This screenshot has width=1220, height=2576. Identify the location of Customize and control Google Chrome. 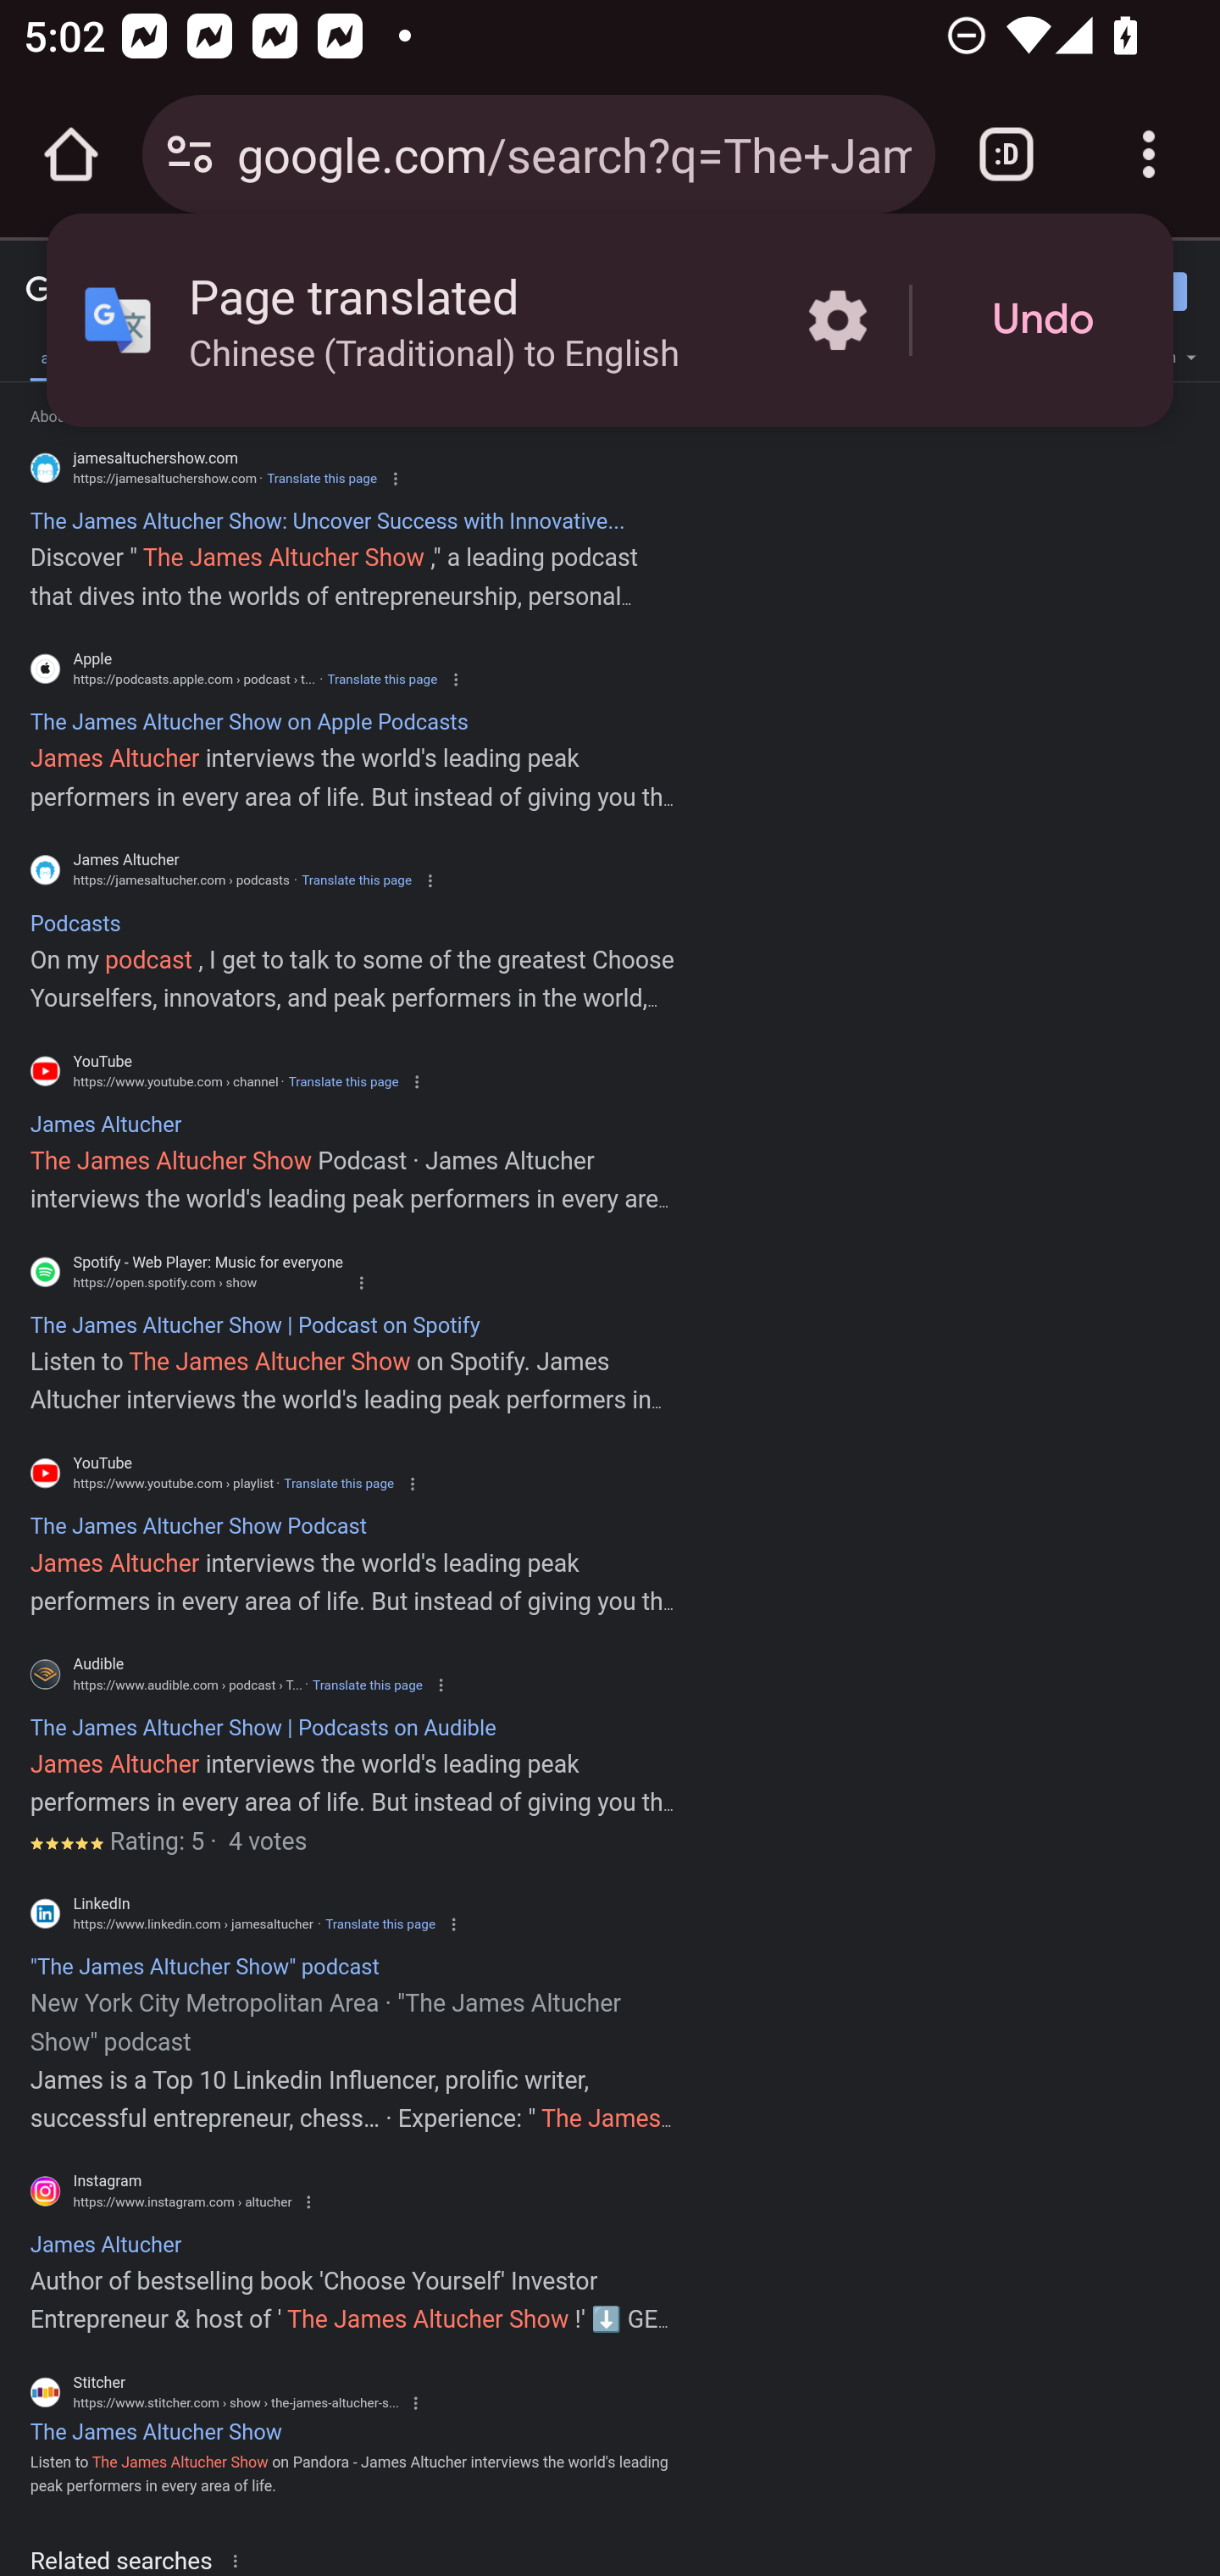
(1149, 154).